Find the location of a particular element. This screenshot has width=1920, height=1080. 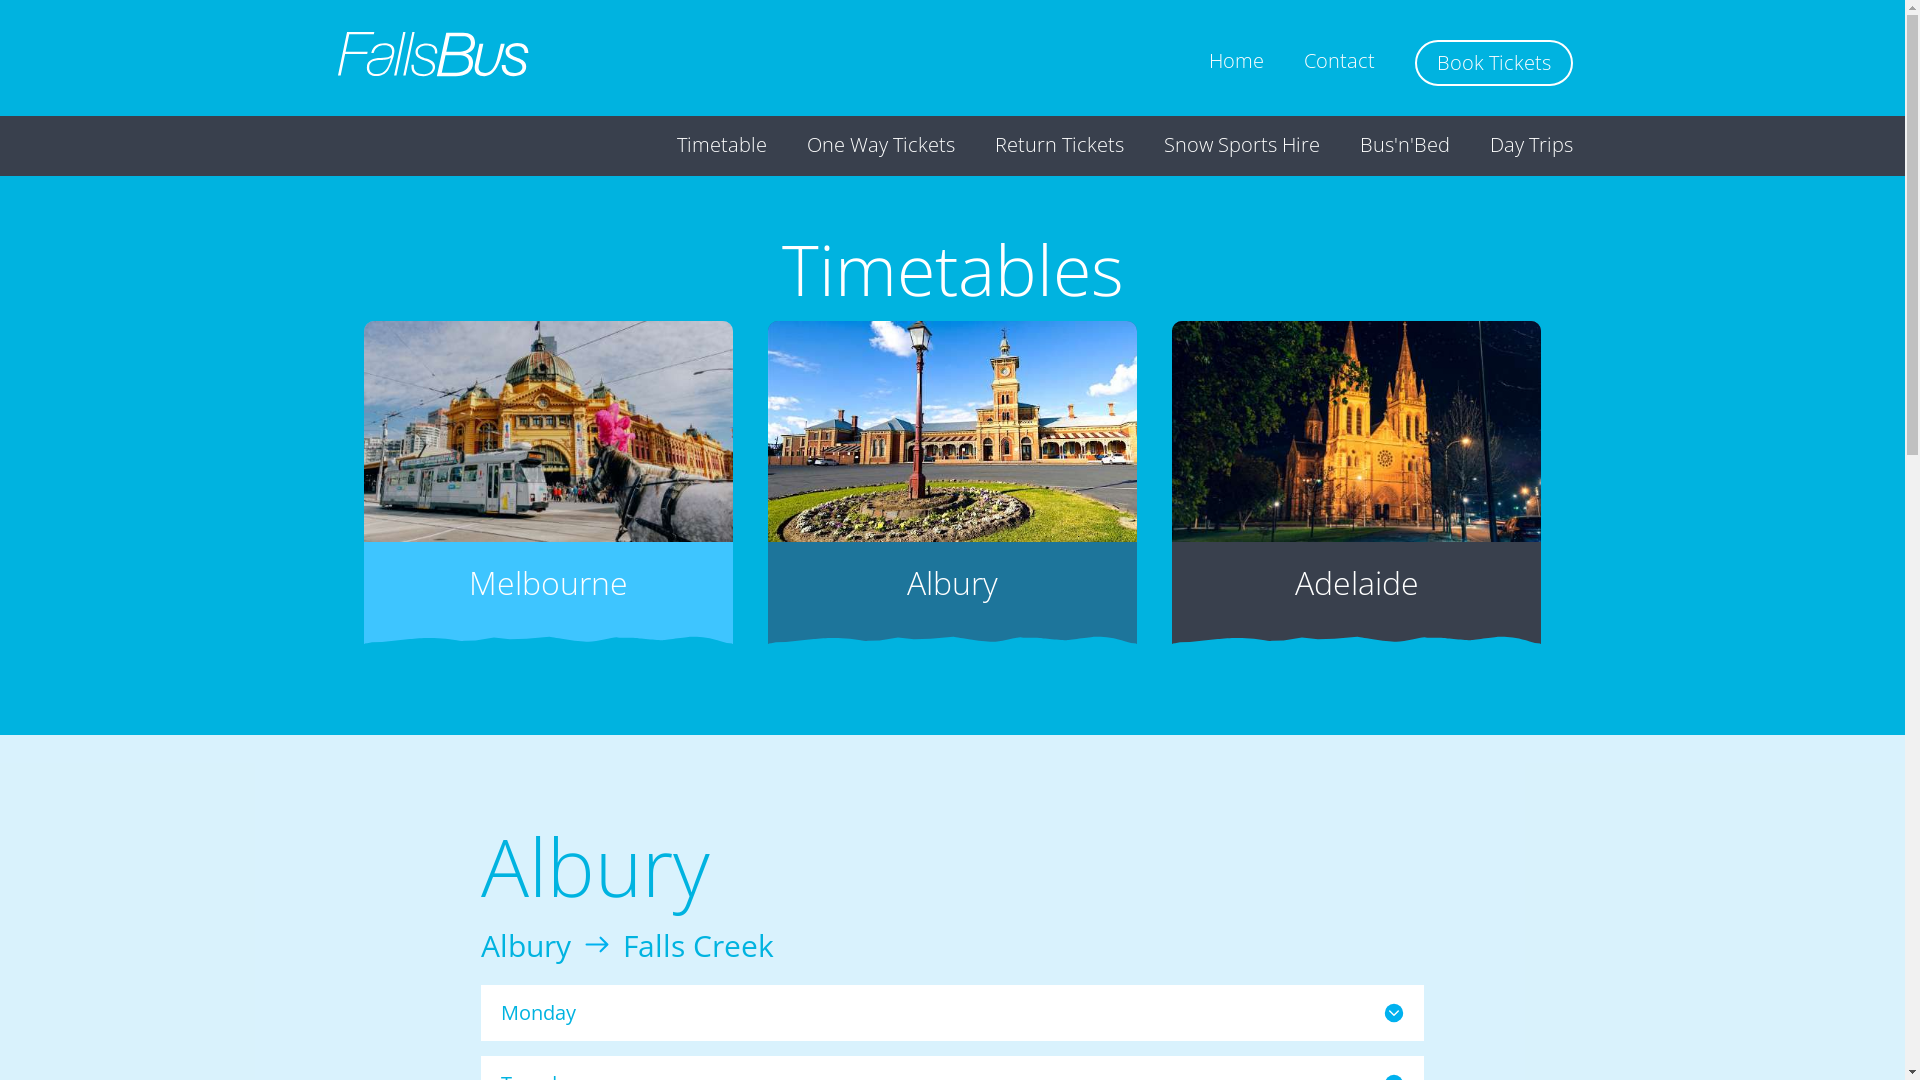

Albury is located at coordinates (952, 478).